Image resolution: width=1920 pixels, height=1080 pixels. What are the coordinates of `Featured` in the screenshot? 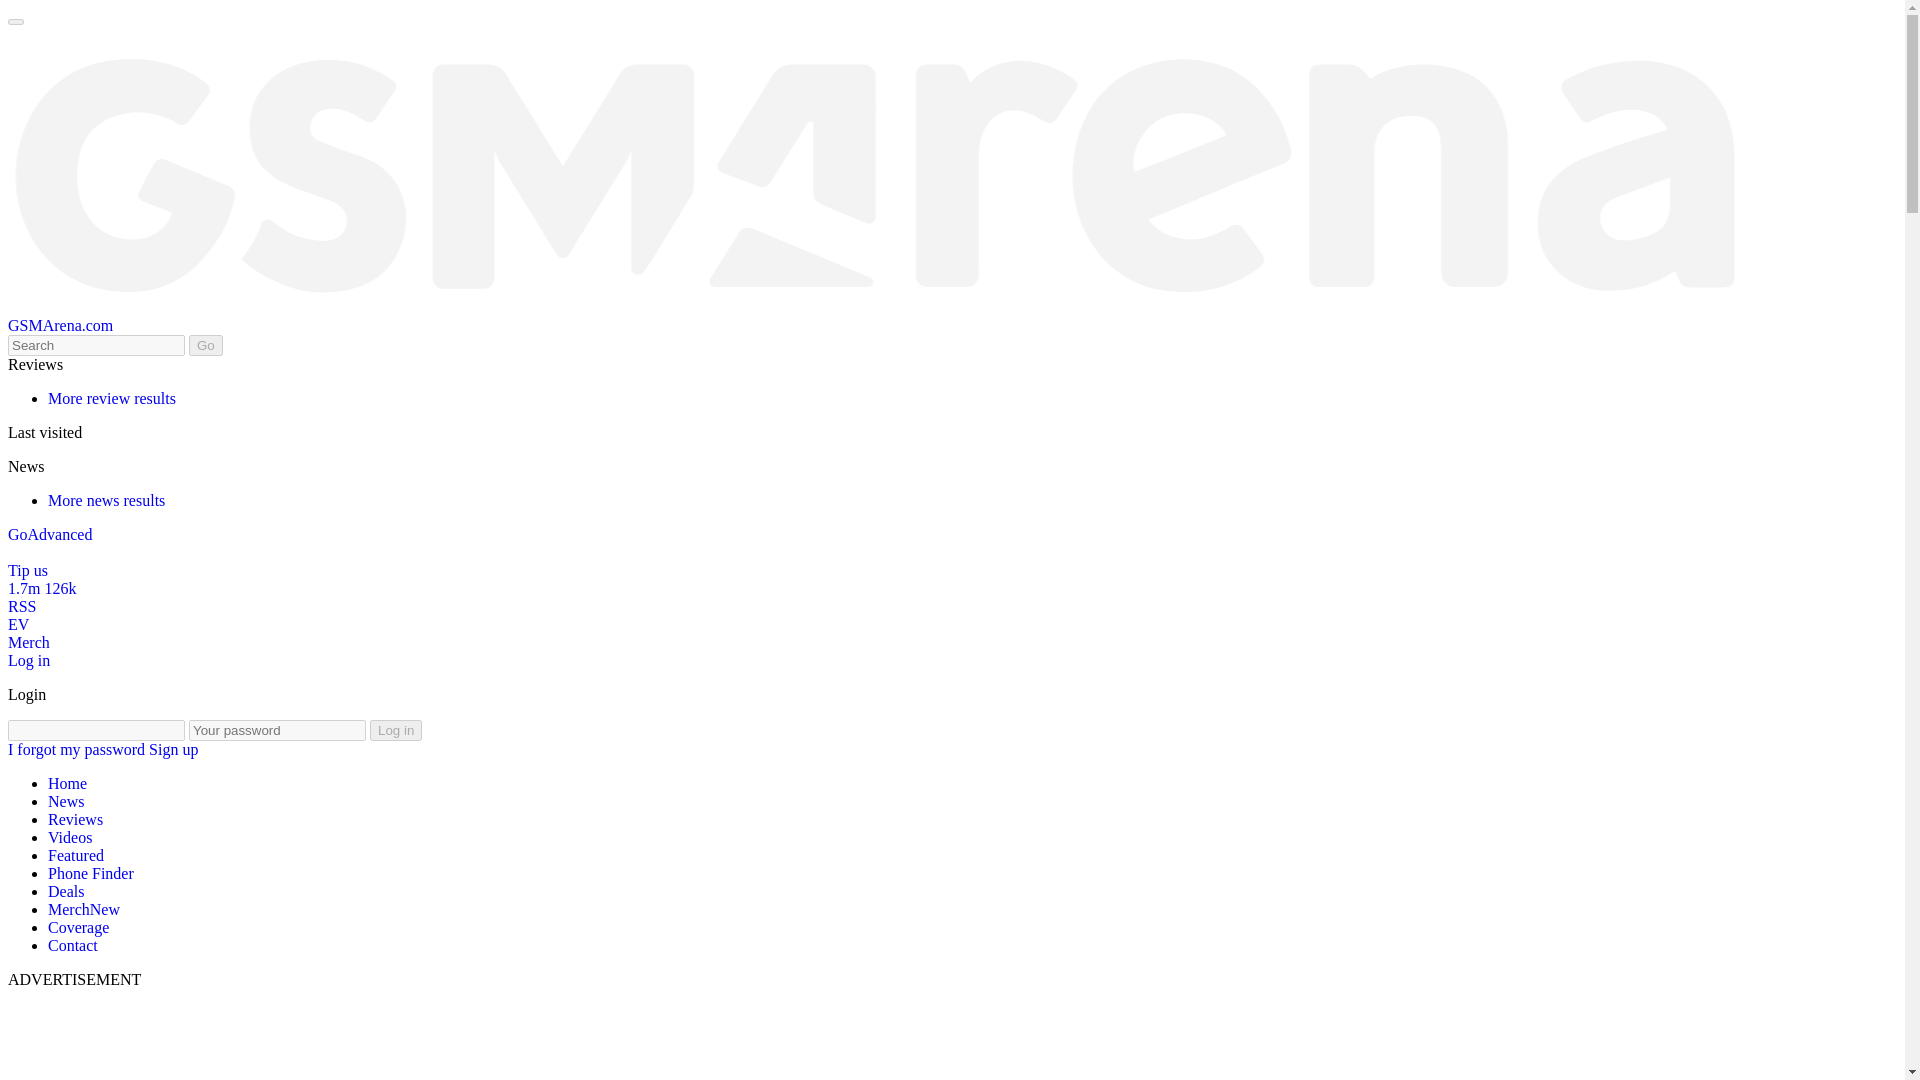 It's located at (76, 855).